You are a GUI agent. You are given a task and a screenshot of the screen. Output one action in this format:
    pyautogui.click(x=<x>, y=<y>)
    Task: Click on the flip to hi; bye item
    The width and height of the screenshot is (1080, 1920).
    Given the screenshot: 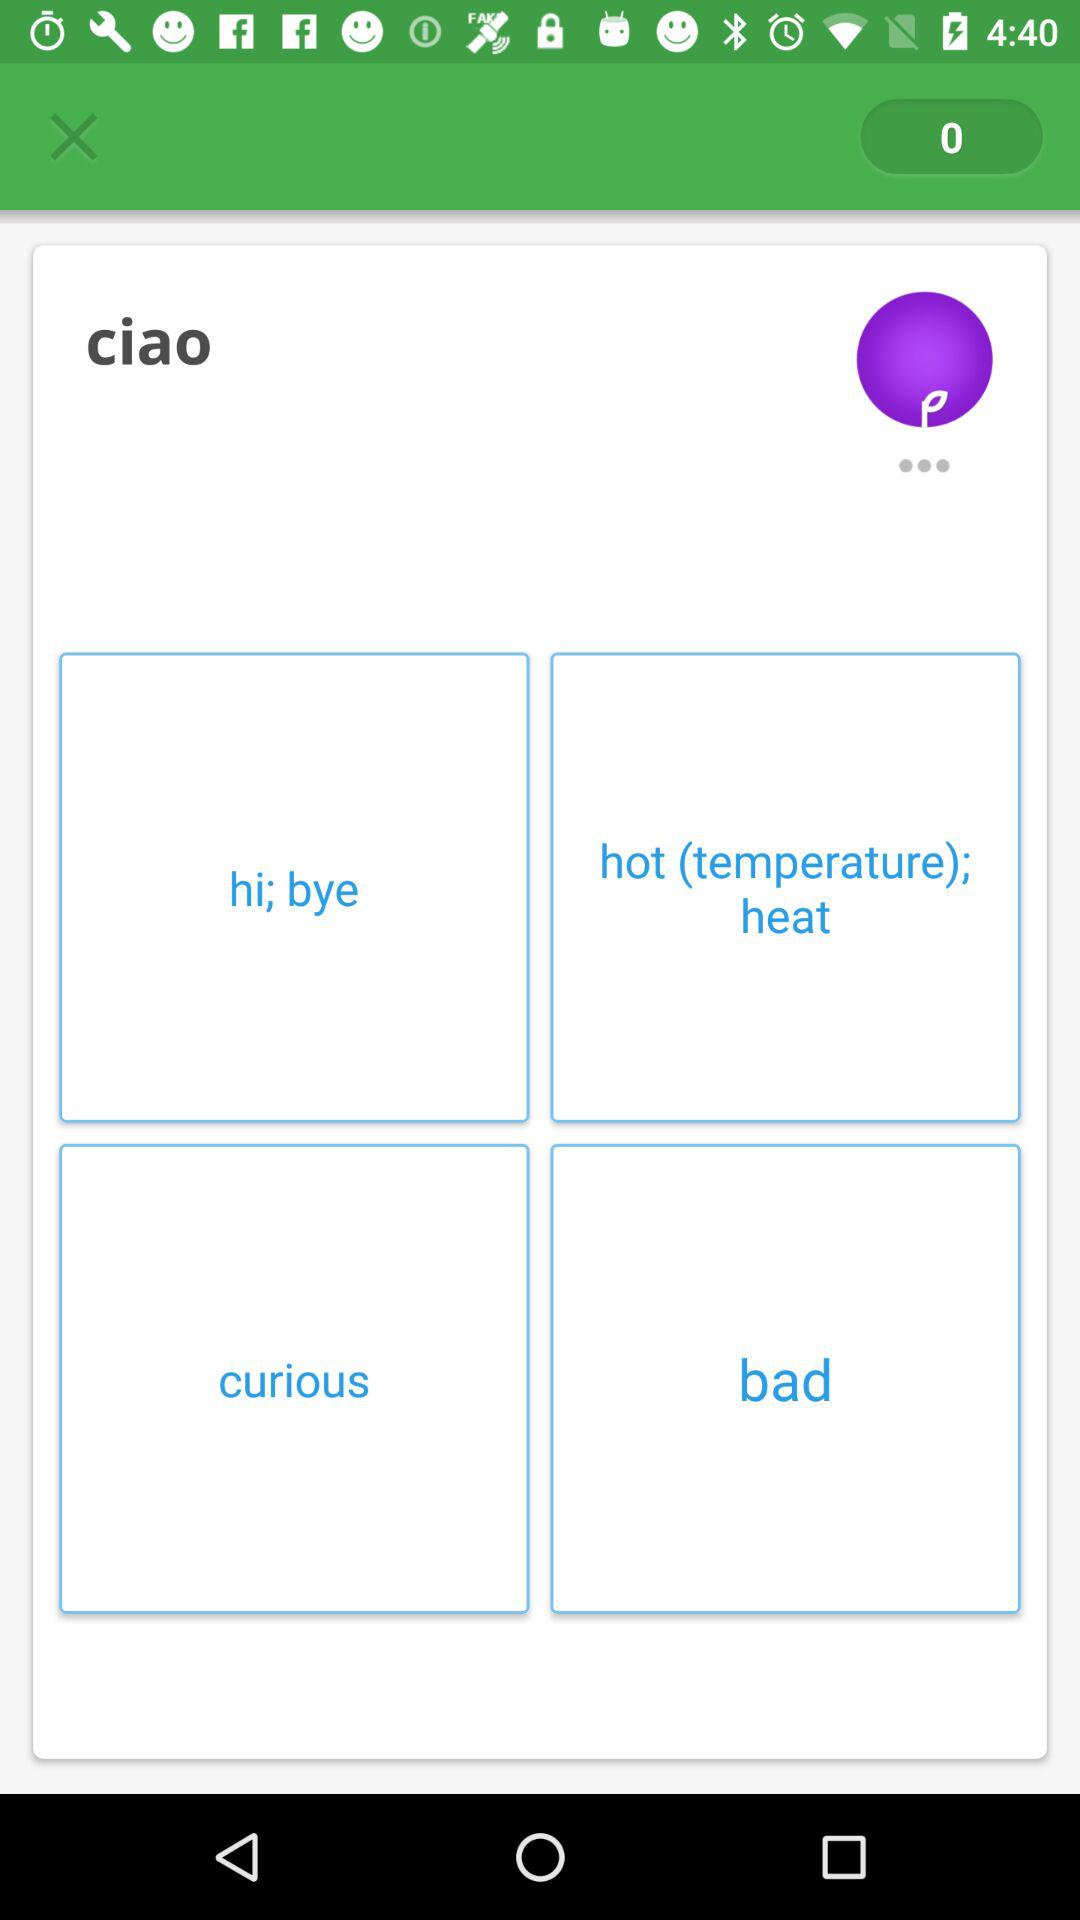 What is the action you would take?
    pyautogui.click(x=294, y=887)
    